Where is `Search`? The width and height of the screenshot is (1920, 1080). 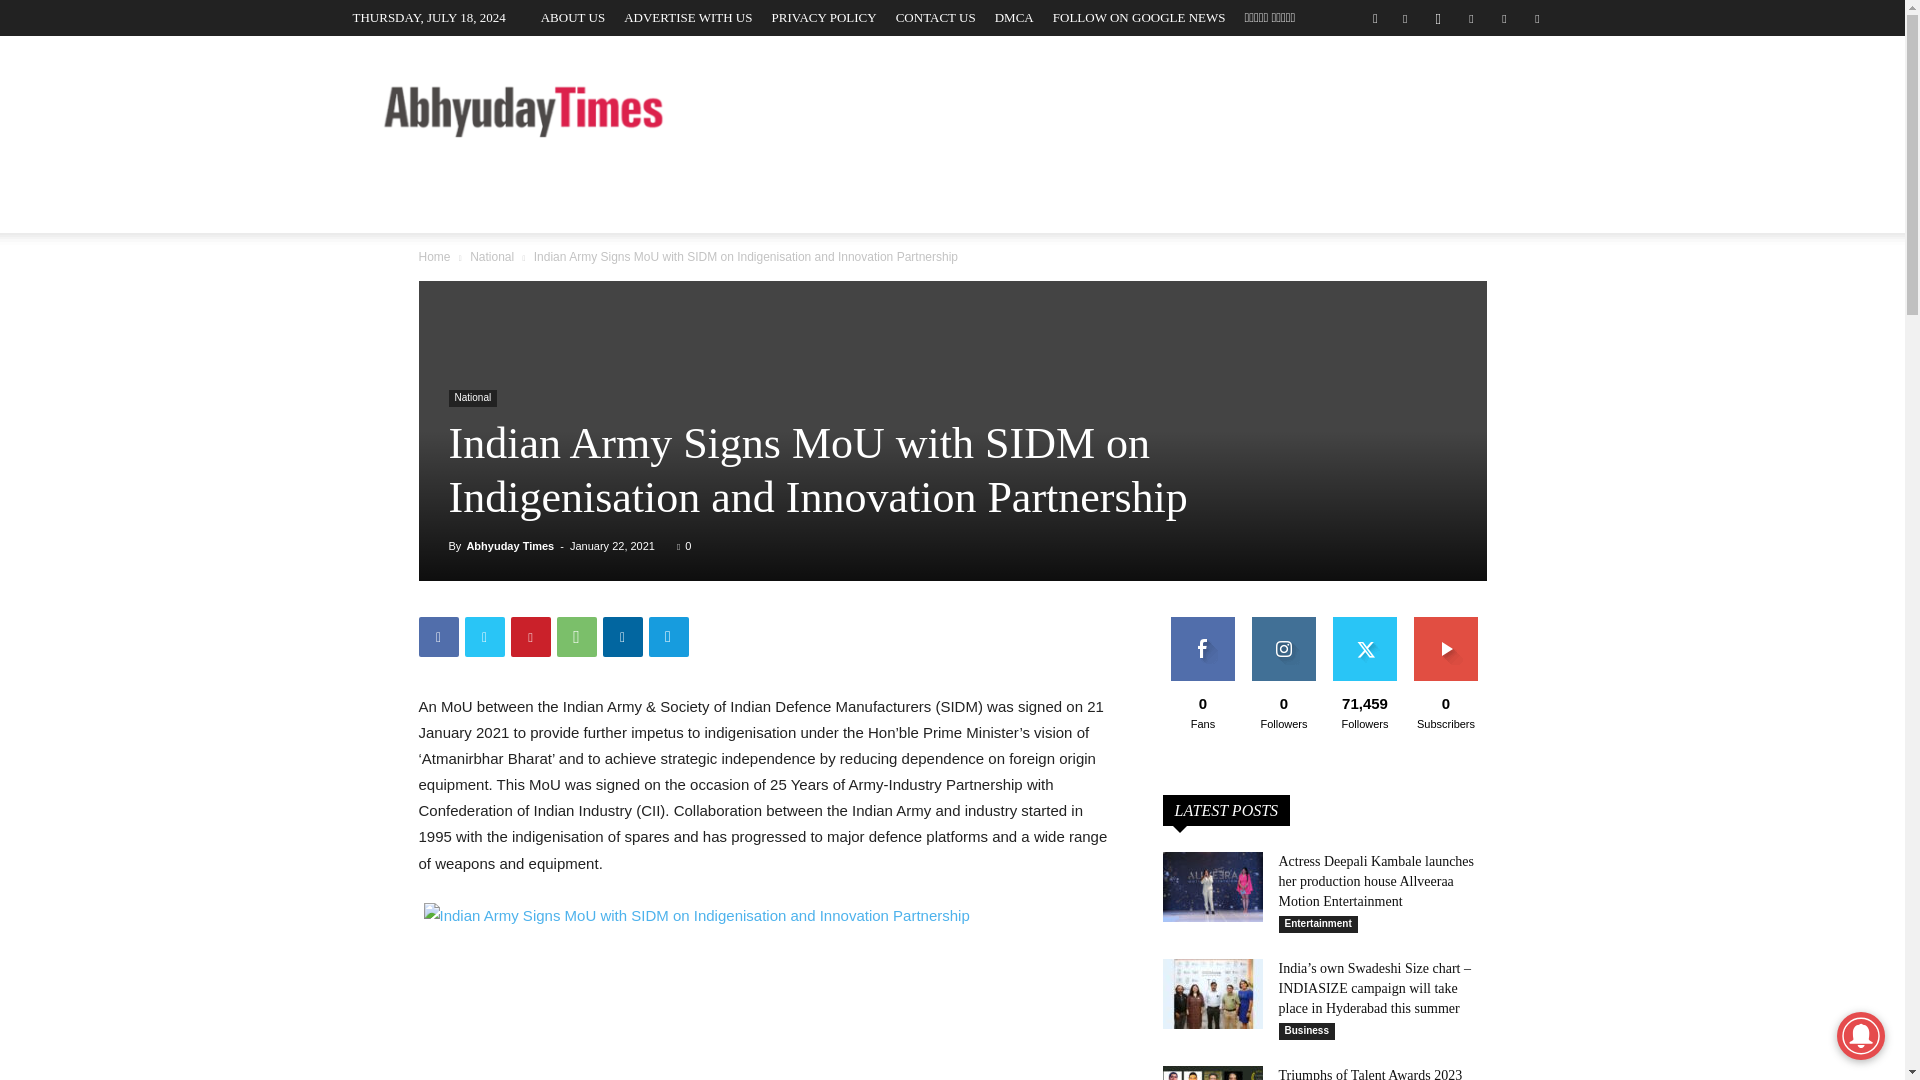 Search is located at coordinates (1496, 92).